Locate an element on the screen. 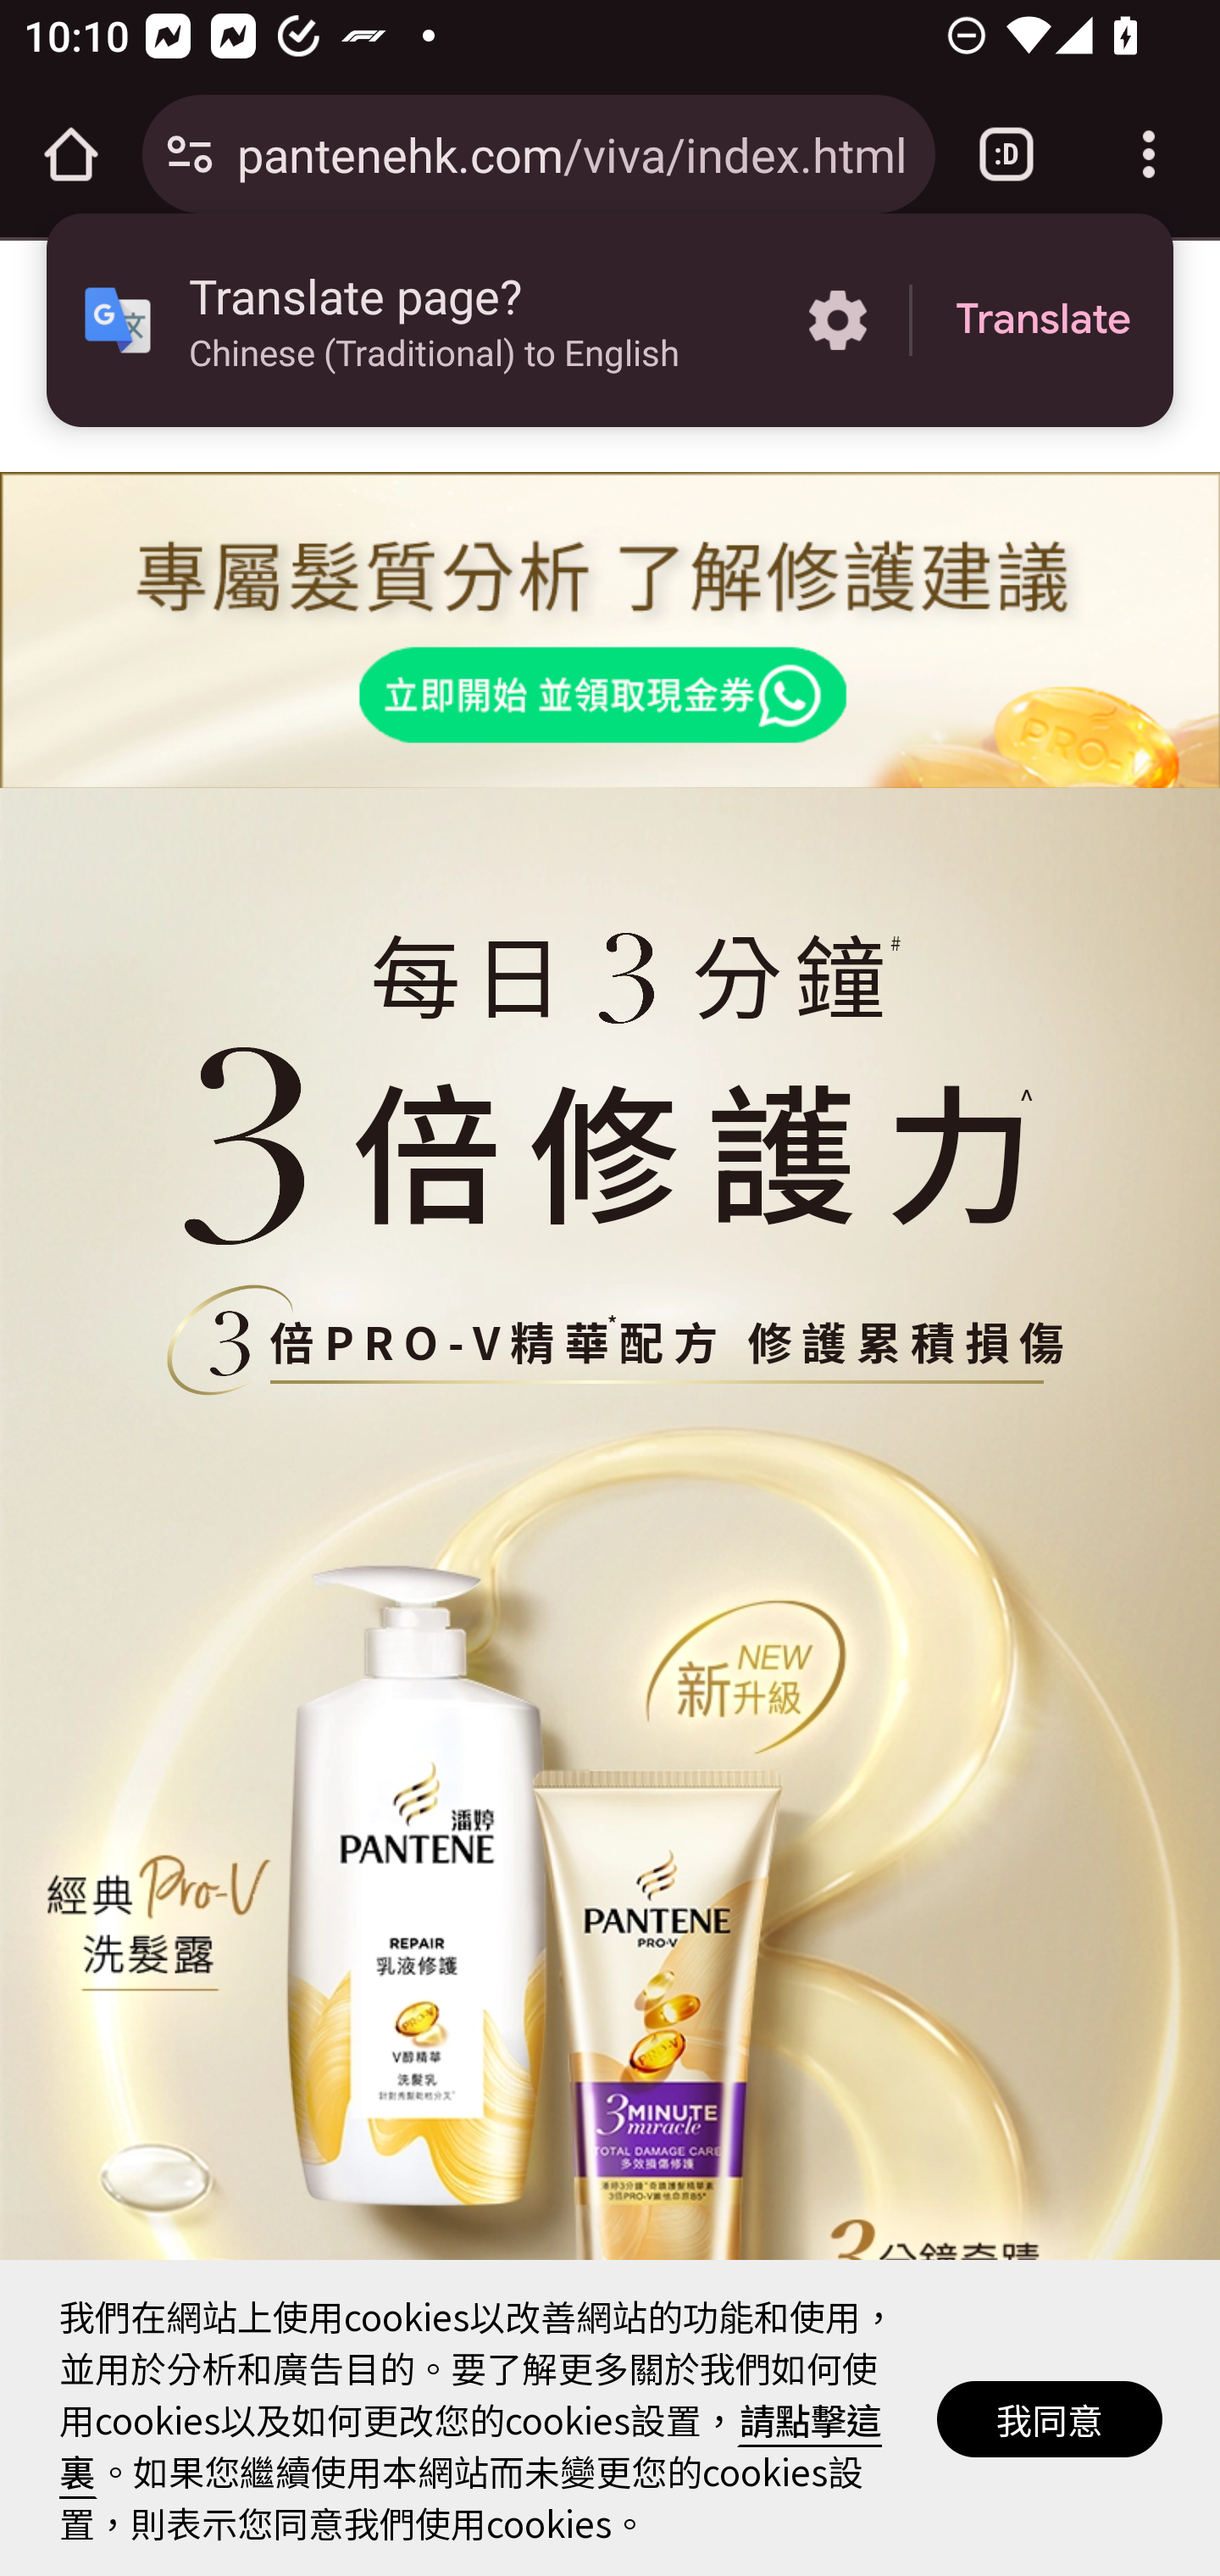  我同意 is located at coordinates (1051, 2417).